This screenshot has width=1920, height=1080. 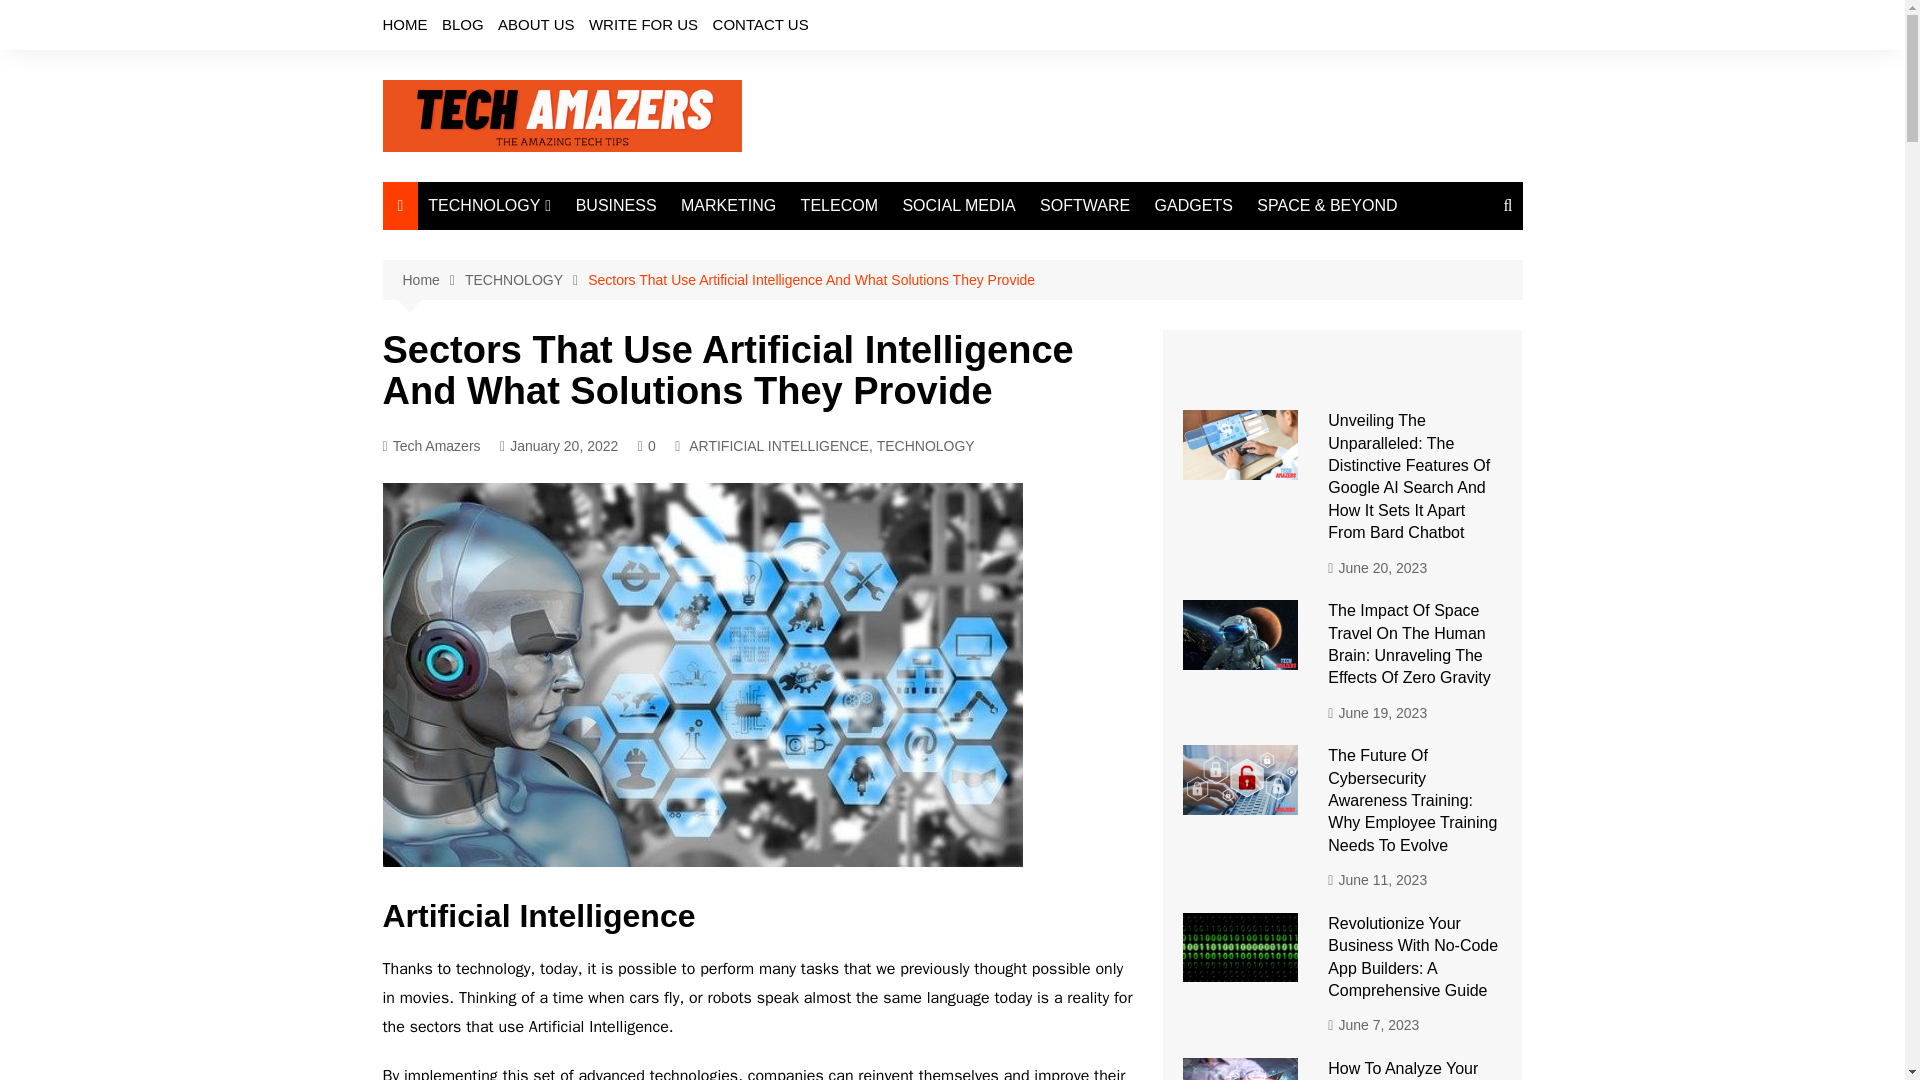 I want to click on CLOUD COMPUTING, so click(x=528, y=395).